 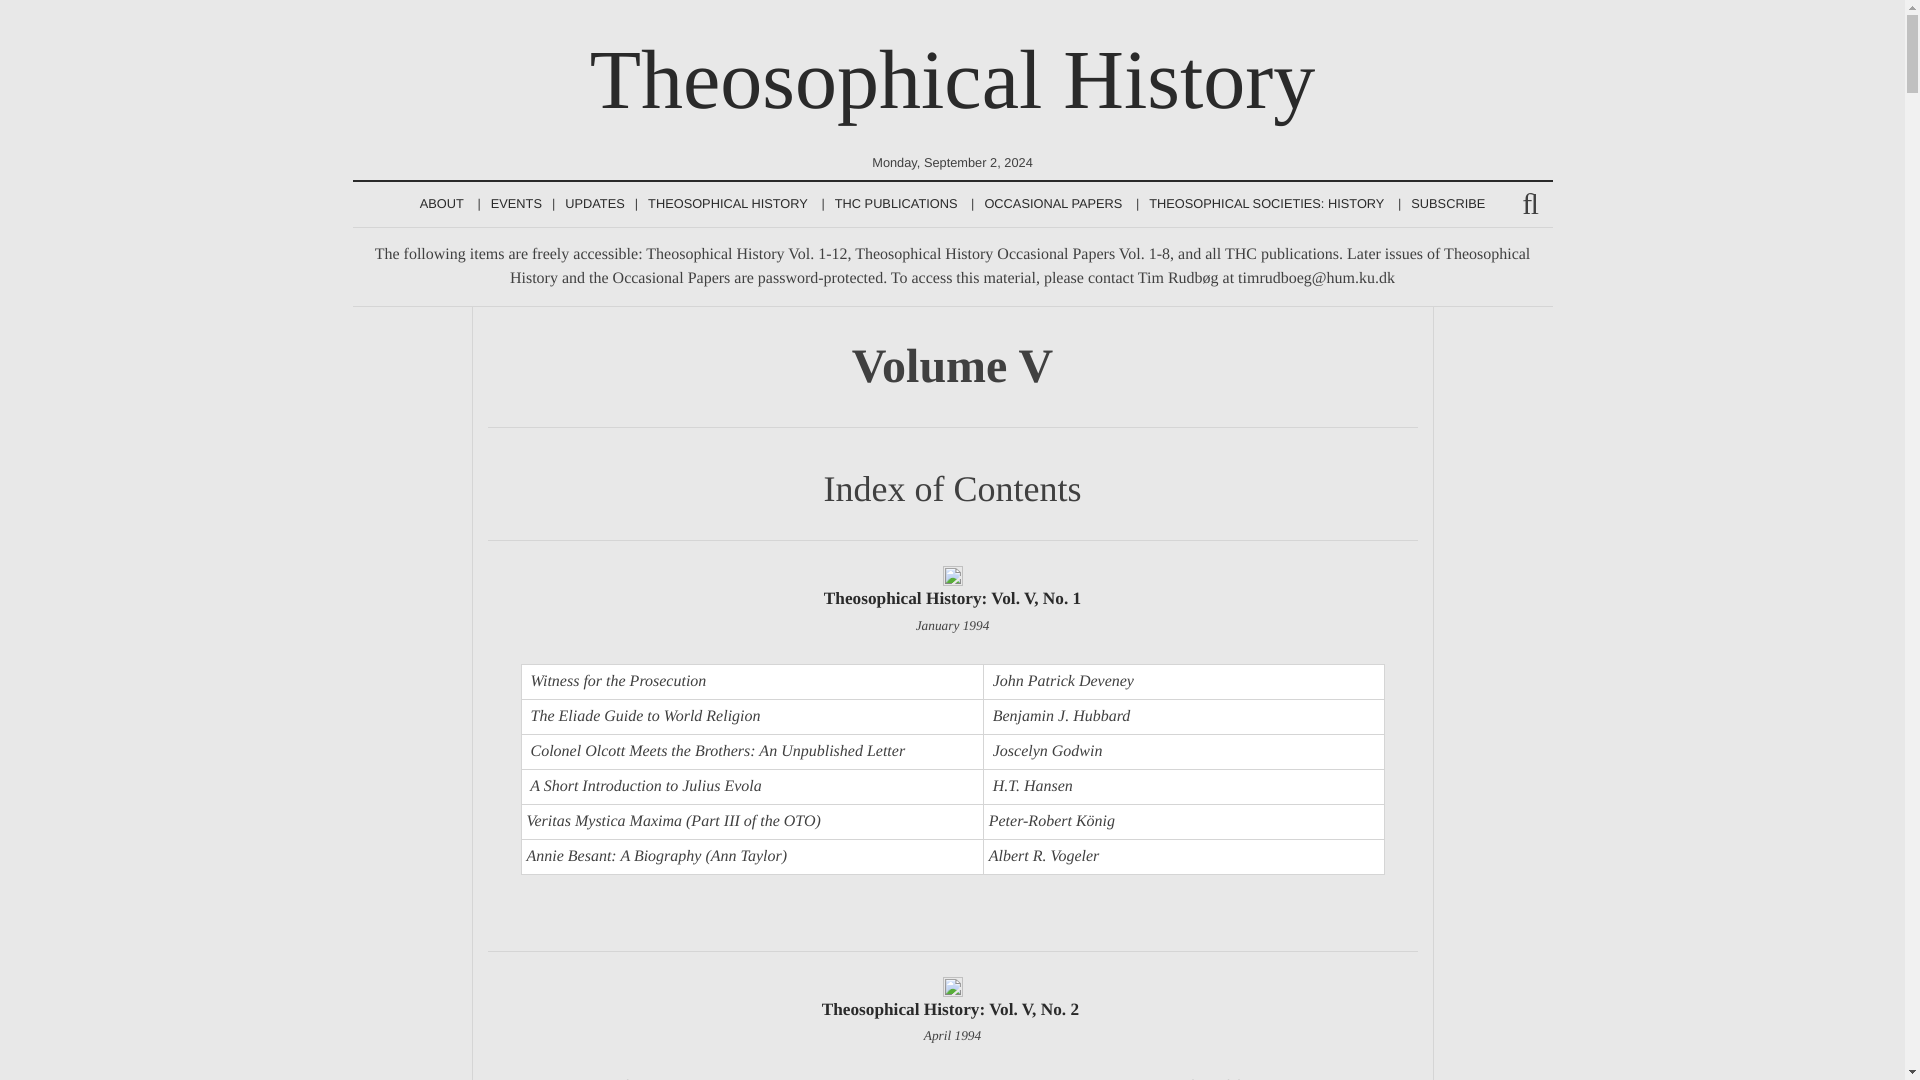 I want to click on THEOSOPHICAL HISTORY, so click(x=727, y=204).